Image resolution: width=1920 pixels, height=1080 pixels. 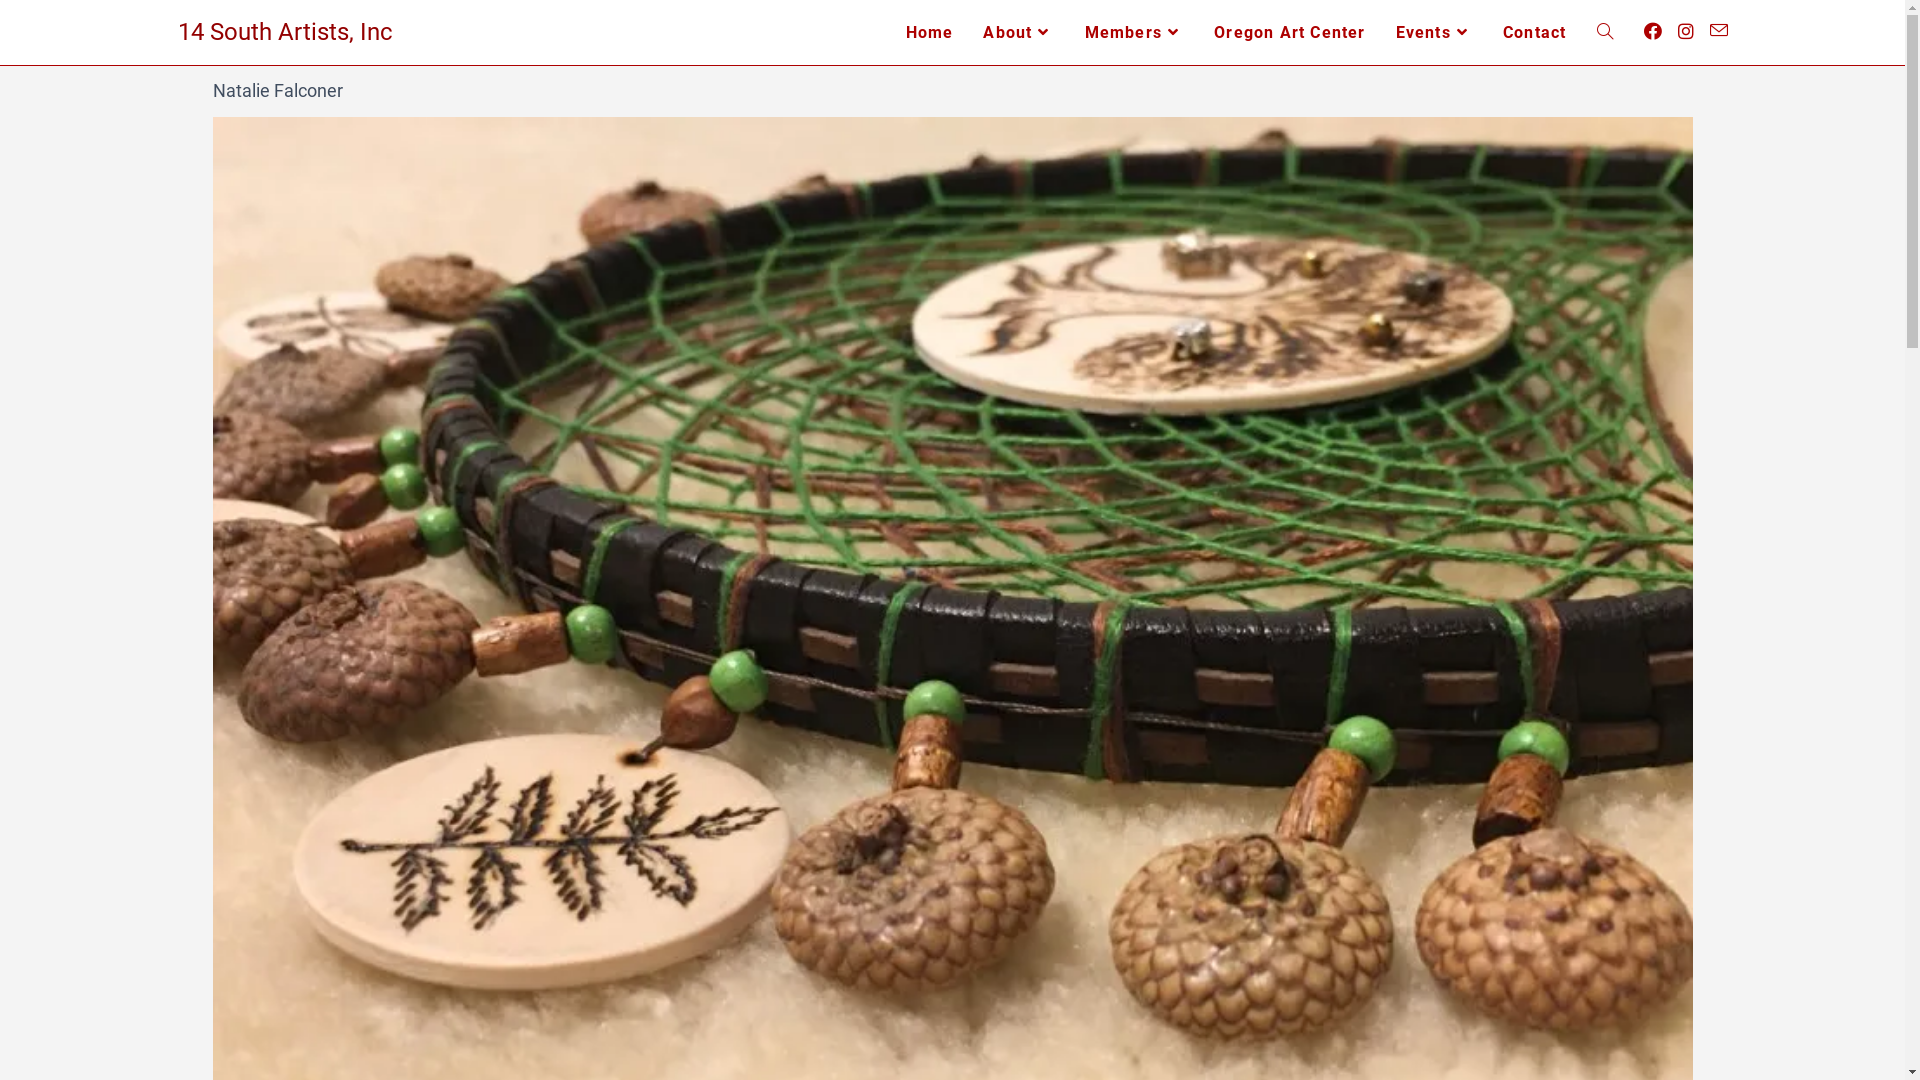 I want to click on About, so click(x=1018, y=32).